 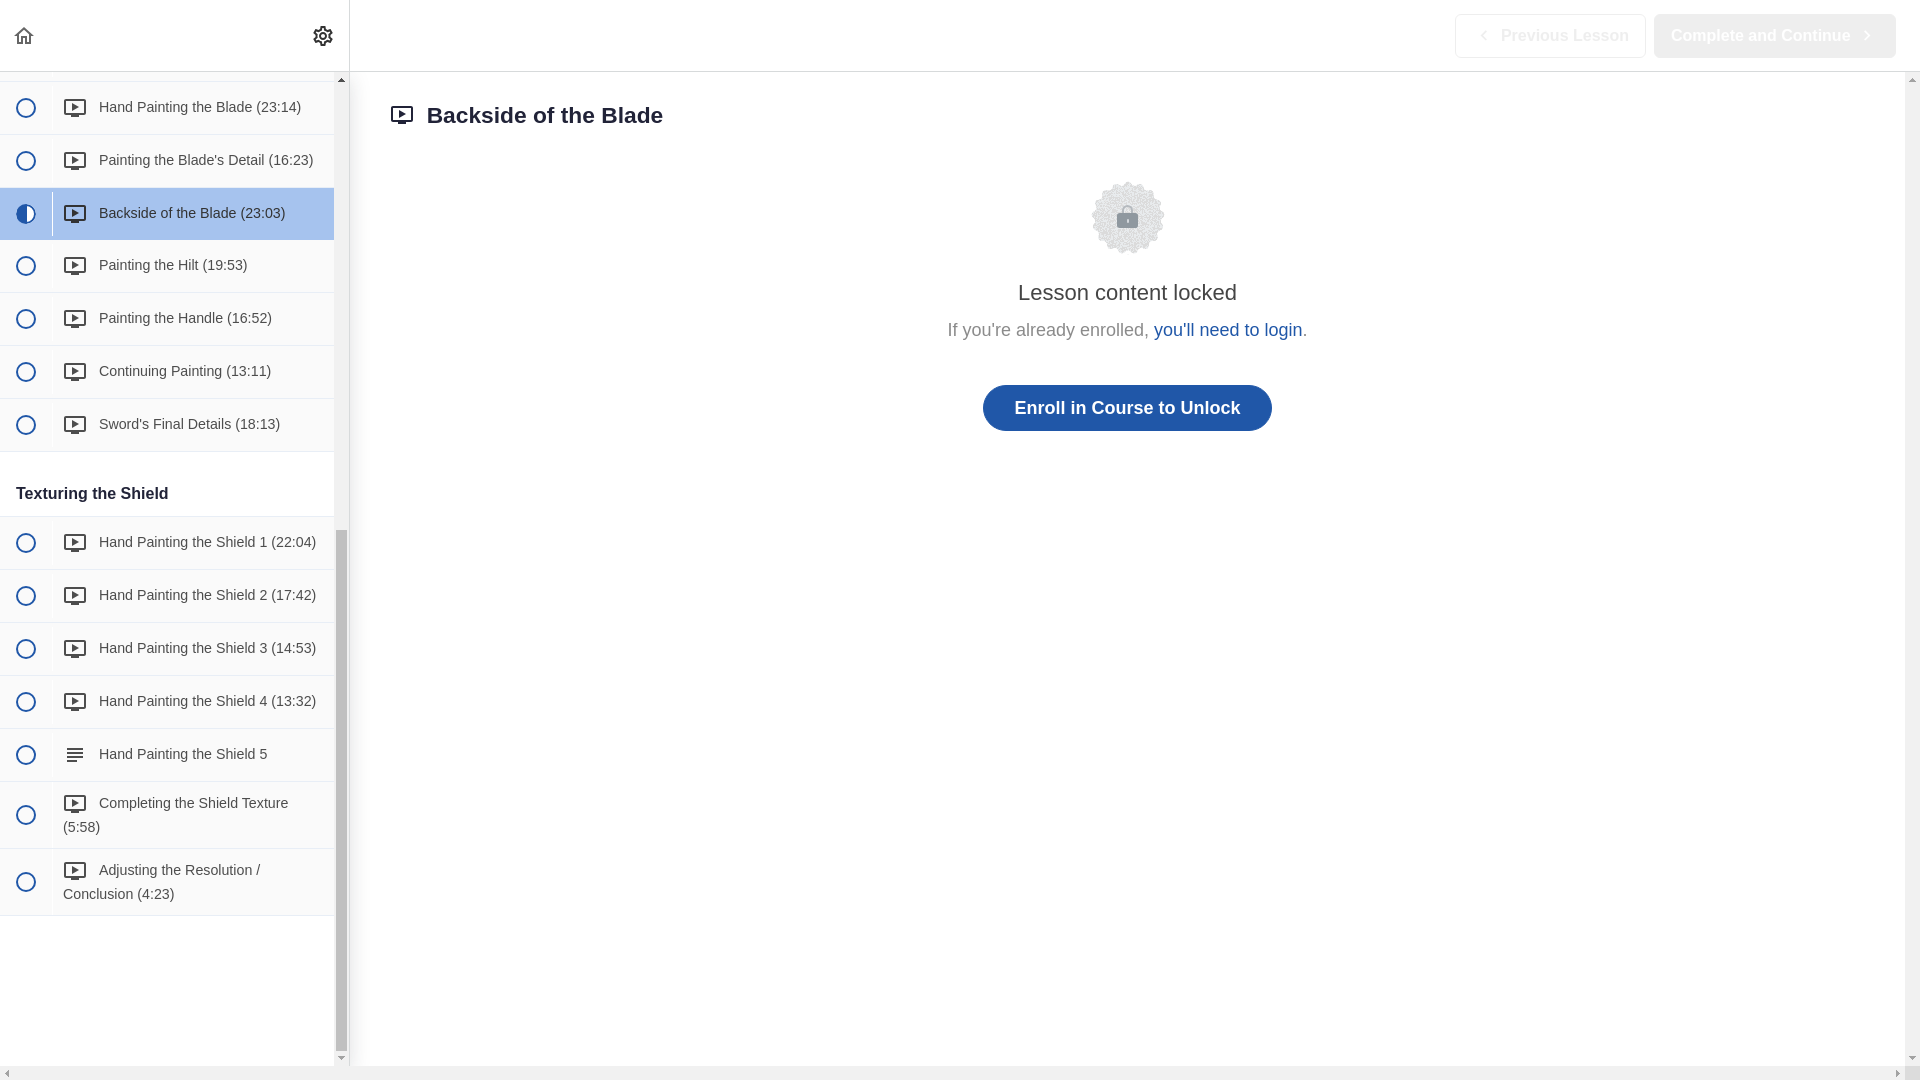 I want to click on   Preparing for Painting (9:36), so click(x=167, y=55).